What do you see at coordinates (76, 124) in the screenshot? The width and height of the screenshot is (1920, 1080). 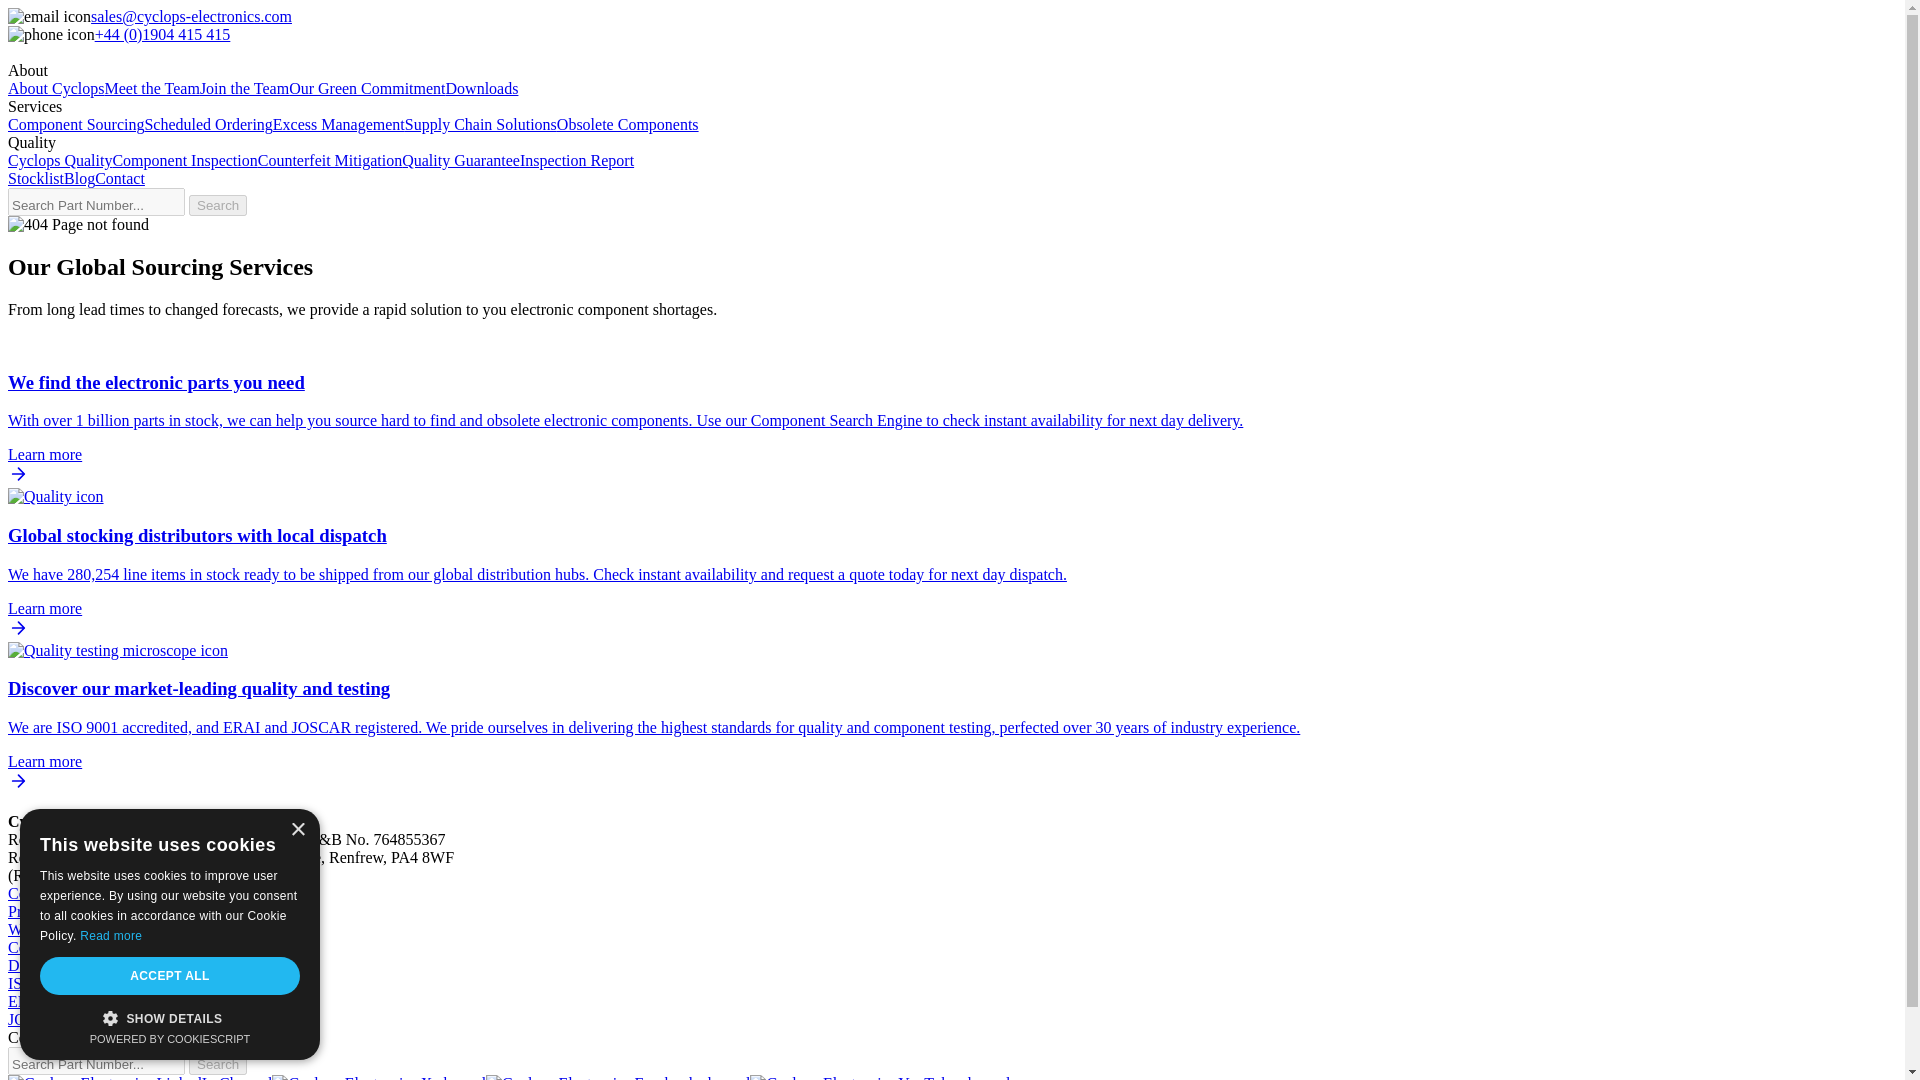 I see `Component Sourcing` at bounding box center [76, 124].